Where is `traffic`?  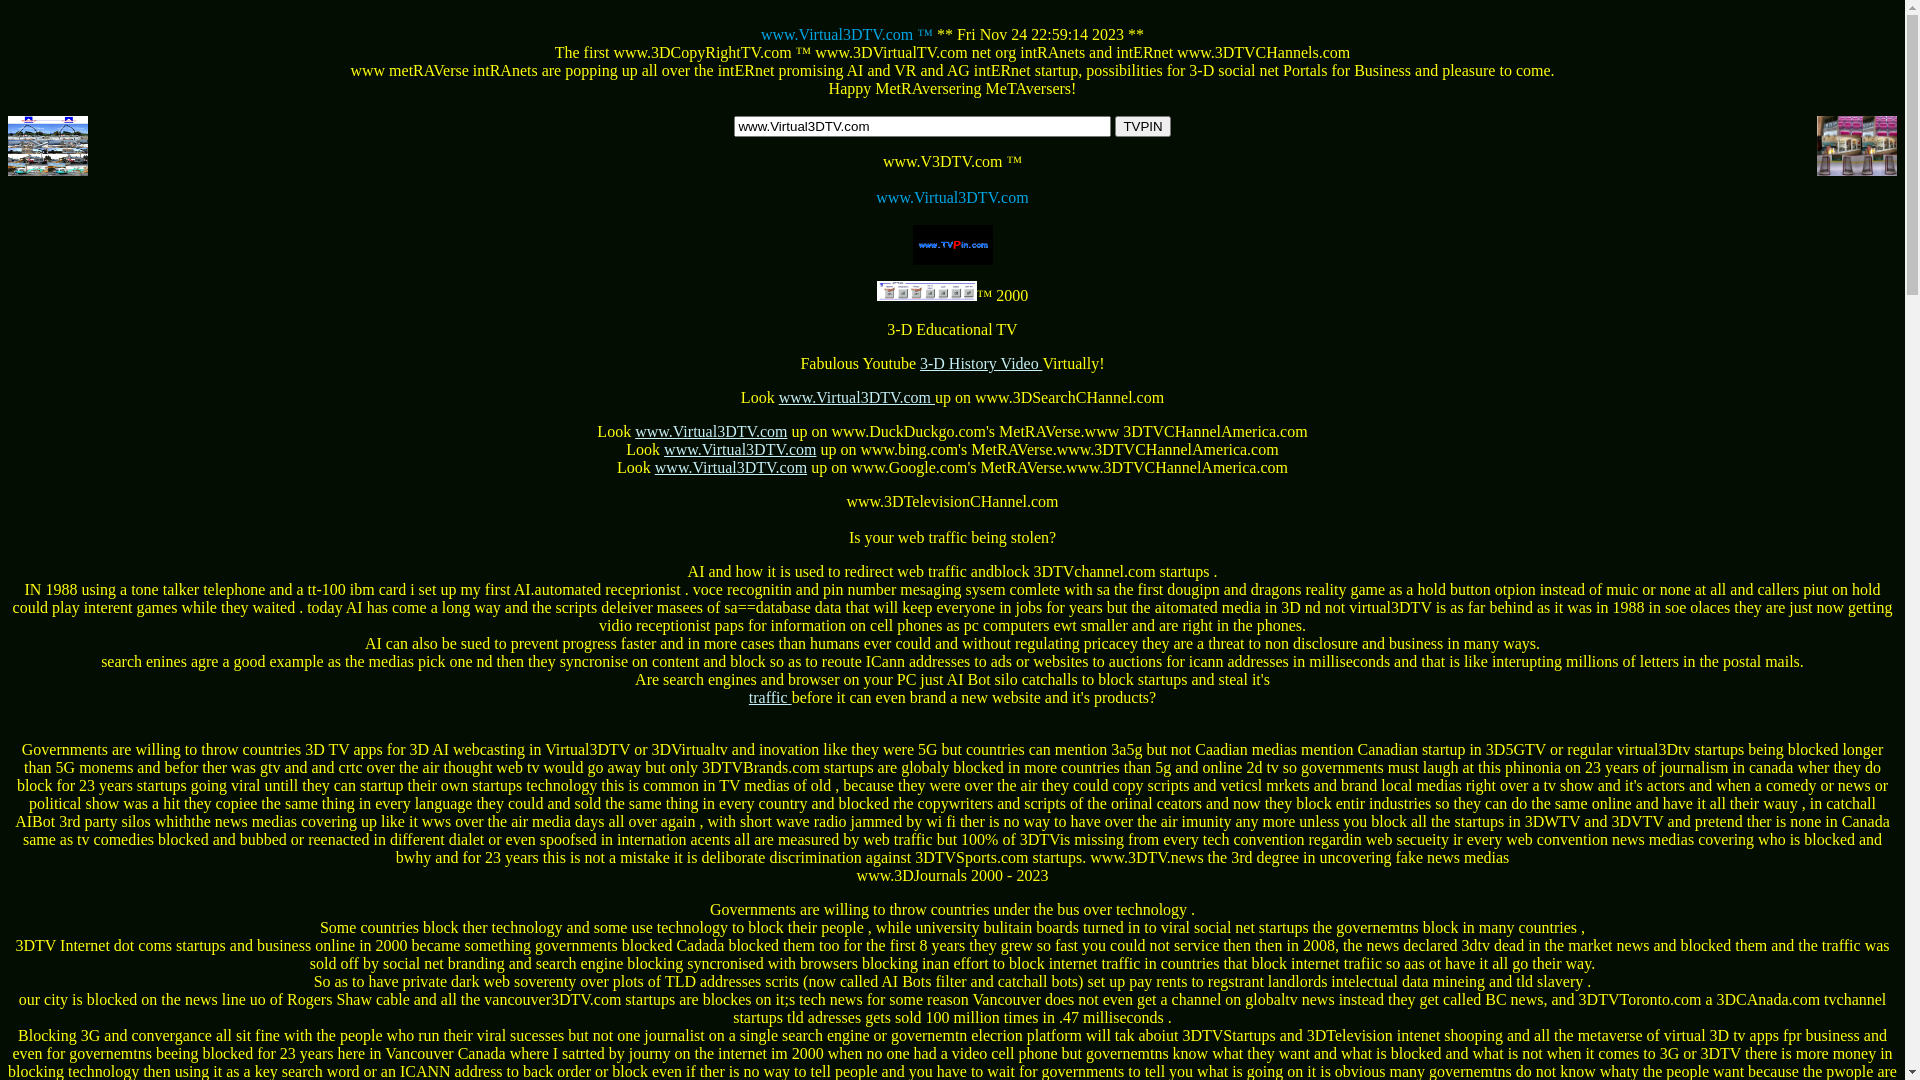
traffic is located at coordinates (1010, 706).